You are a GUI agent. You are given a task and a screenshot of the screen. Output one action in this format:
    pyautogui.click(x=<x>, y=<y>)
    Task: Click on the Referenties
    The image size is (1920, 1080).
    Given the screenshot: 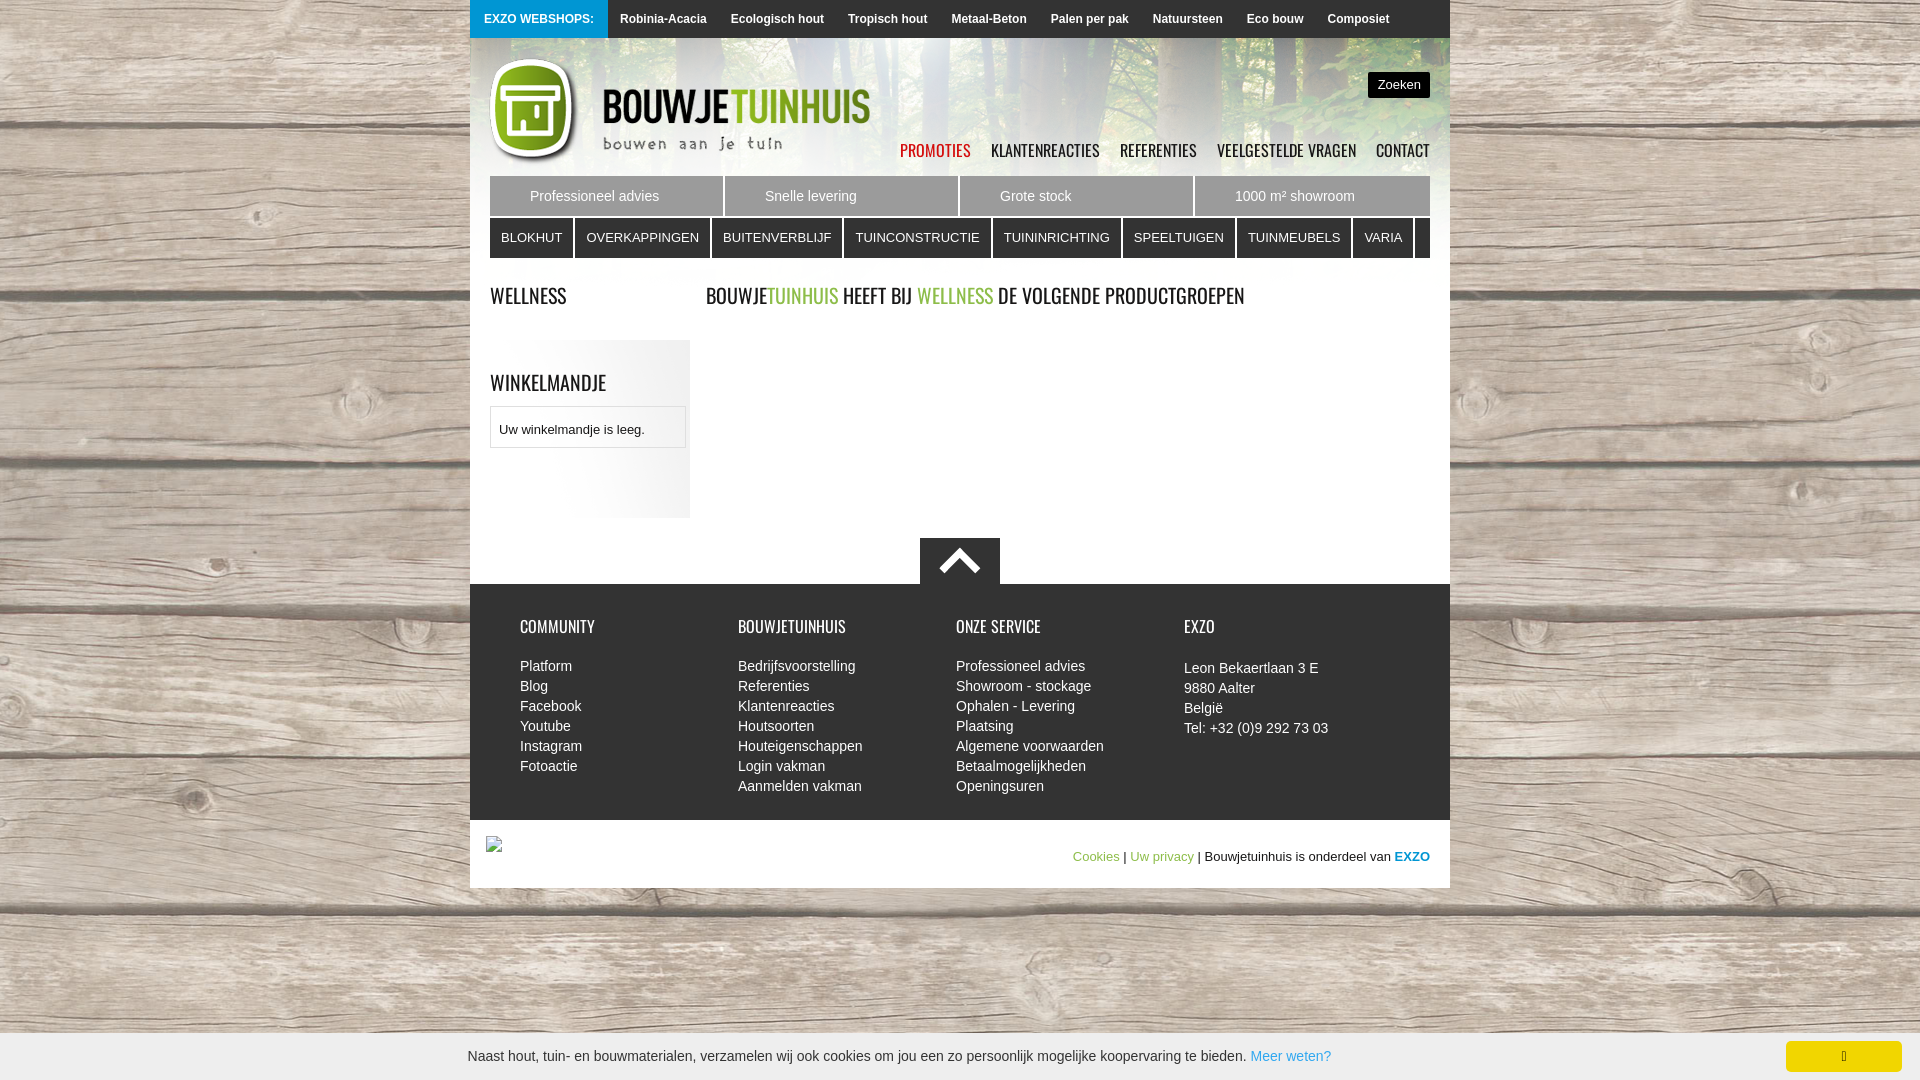 What is the action you would take?
    pyautogui.click(x=832, y=686)
    